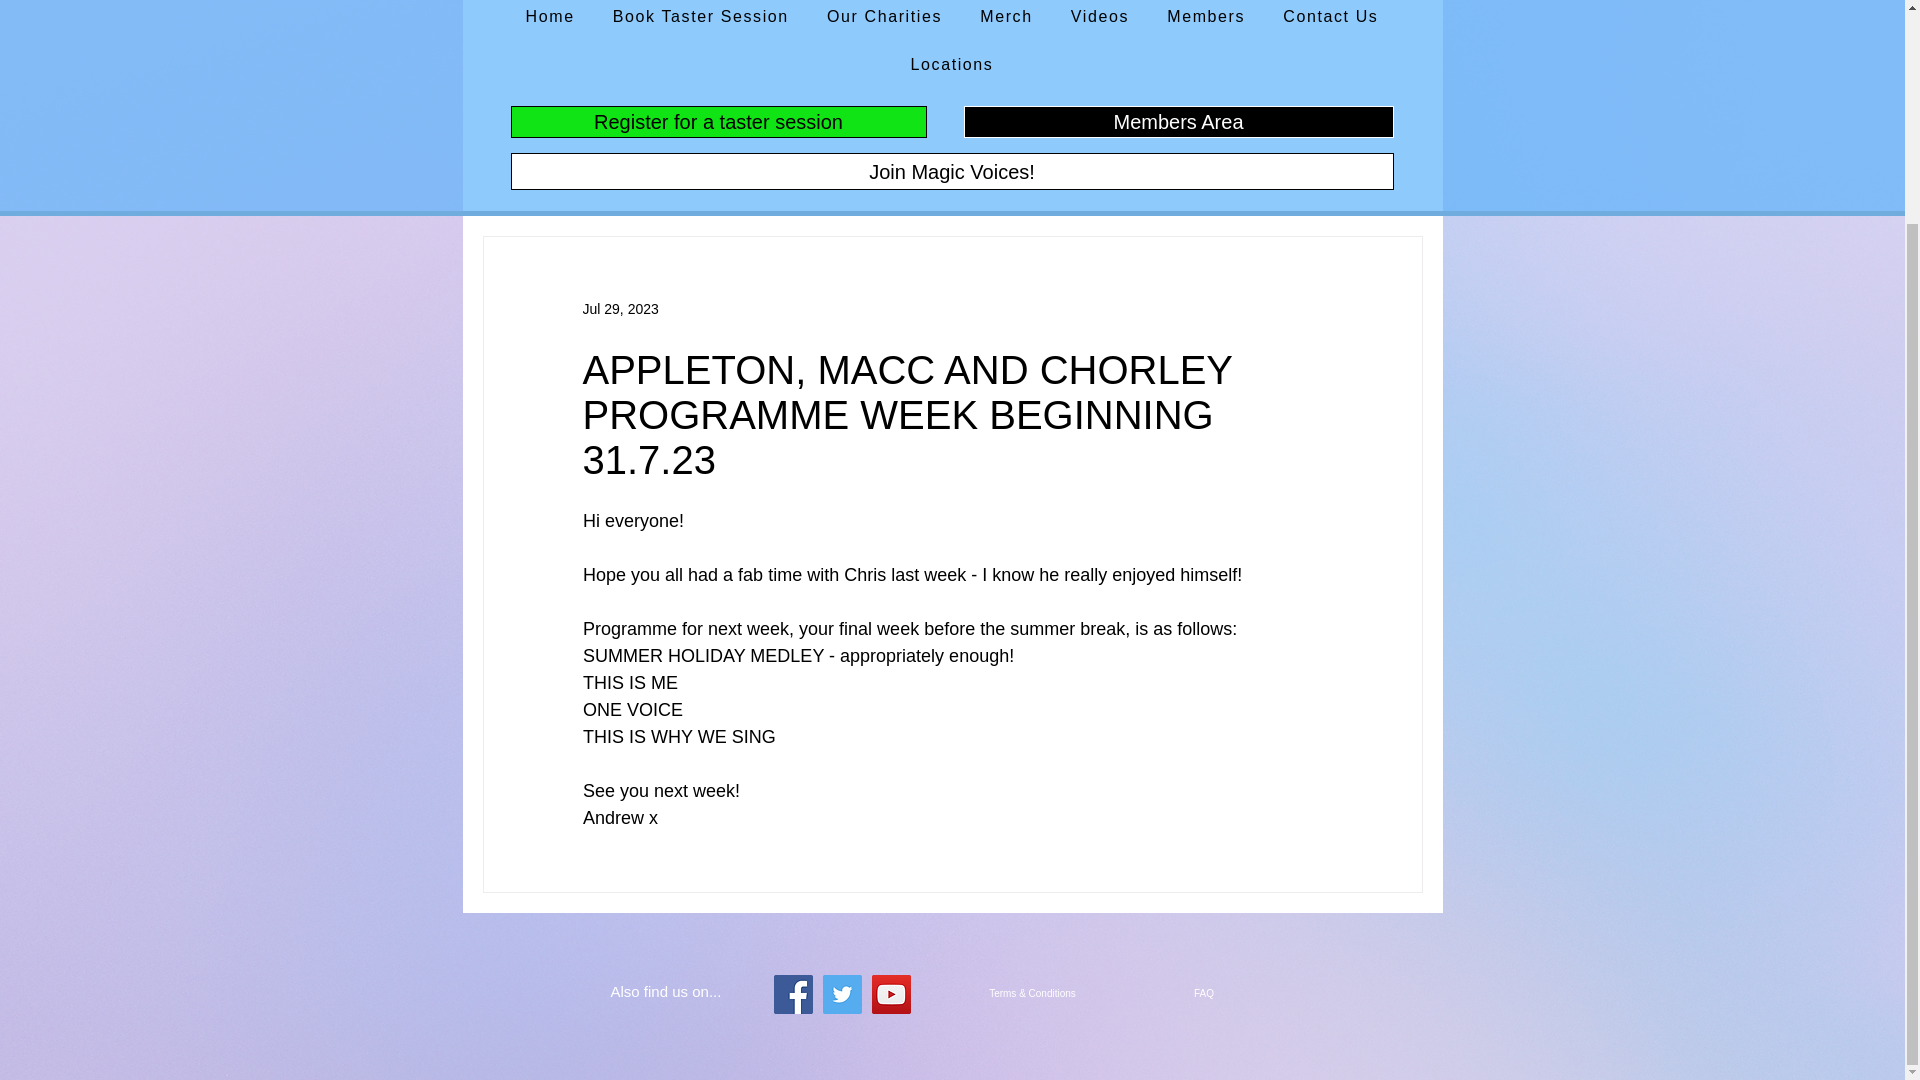  What do you see at coordinates (1178, 122) in the screenshot?
I see `Members Area` at bounding box center [1178, 122].